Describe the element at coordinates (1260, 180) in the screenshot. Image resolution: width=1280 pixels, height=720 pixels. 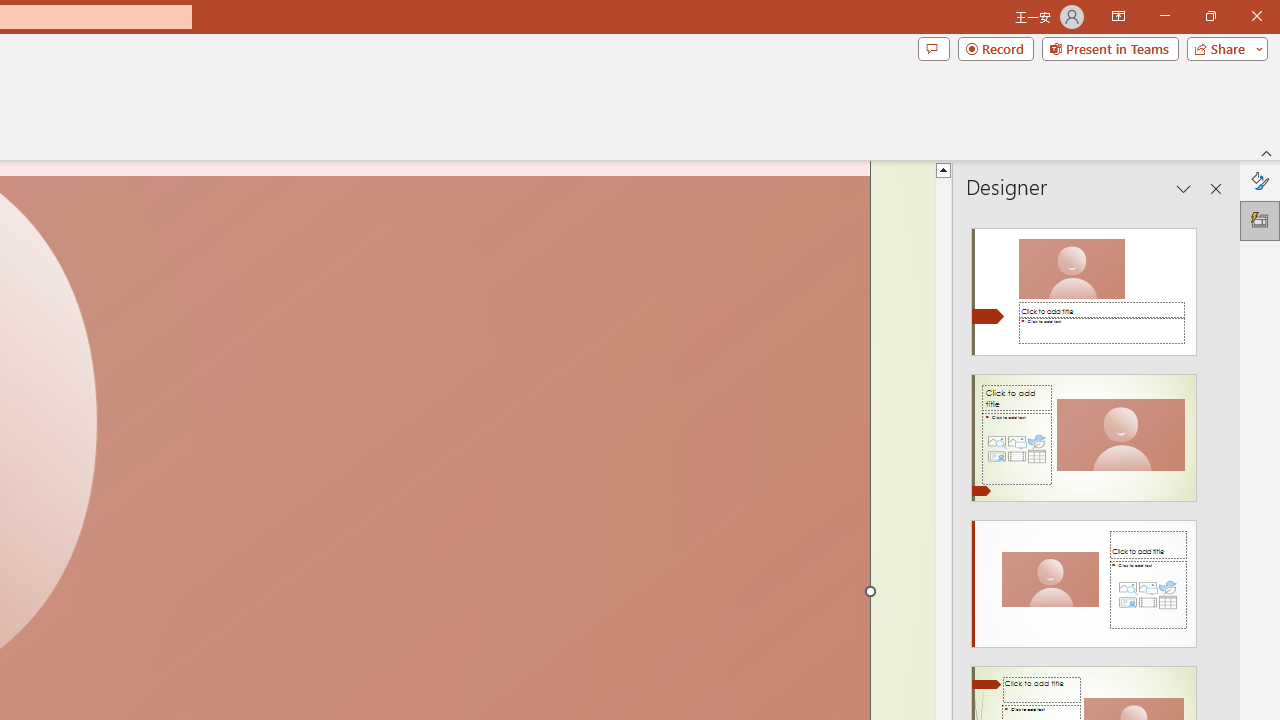
I see `Format Background` at that location.